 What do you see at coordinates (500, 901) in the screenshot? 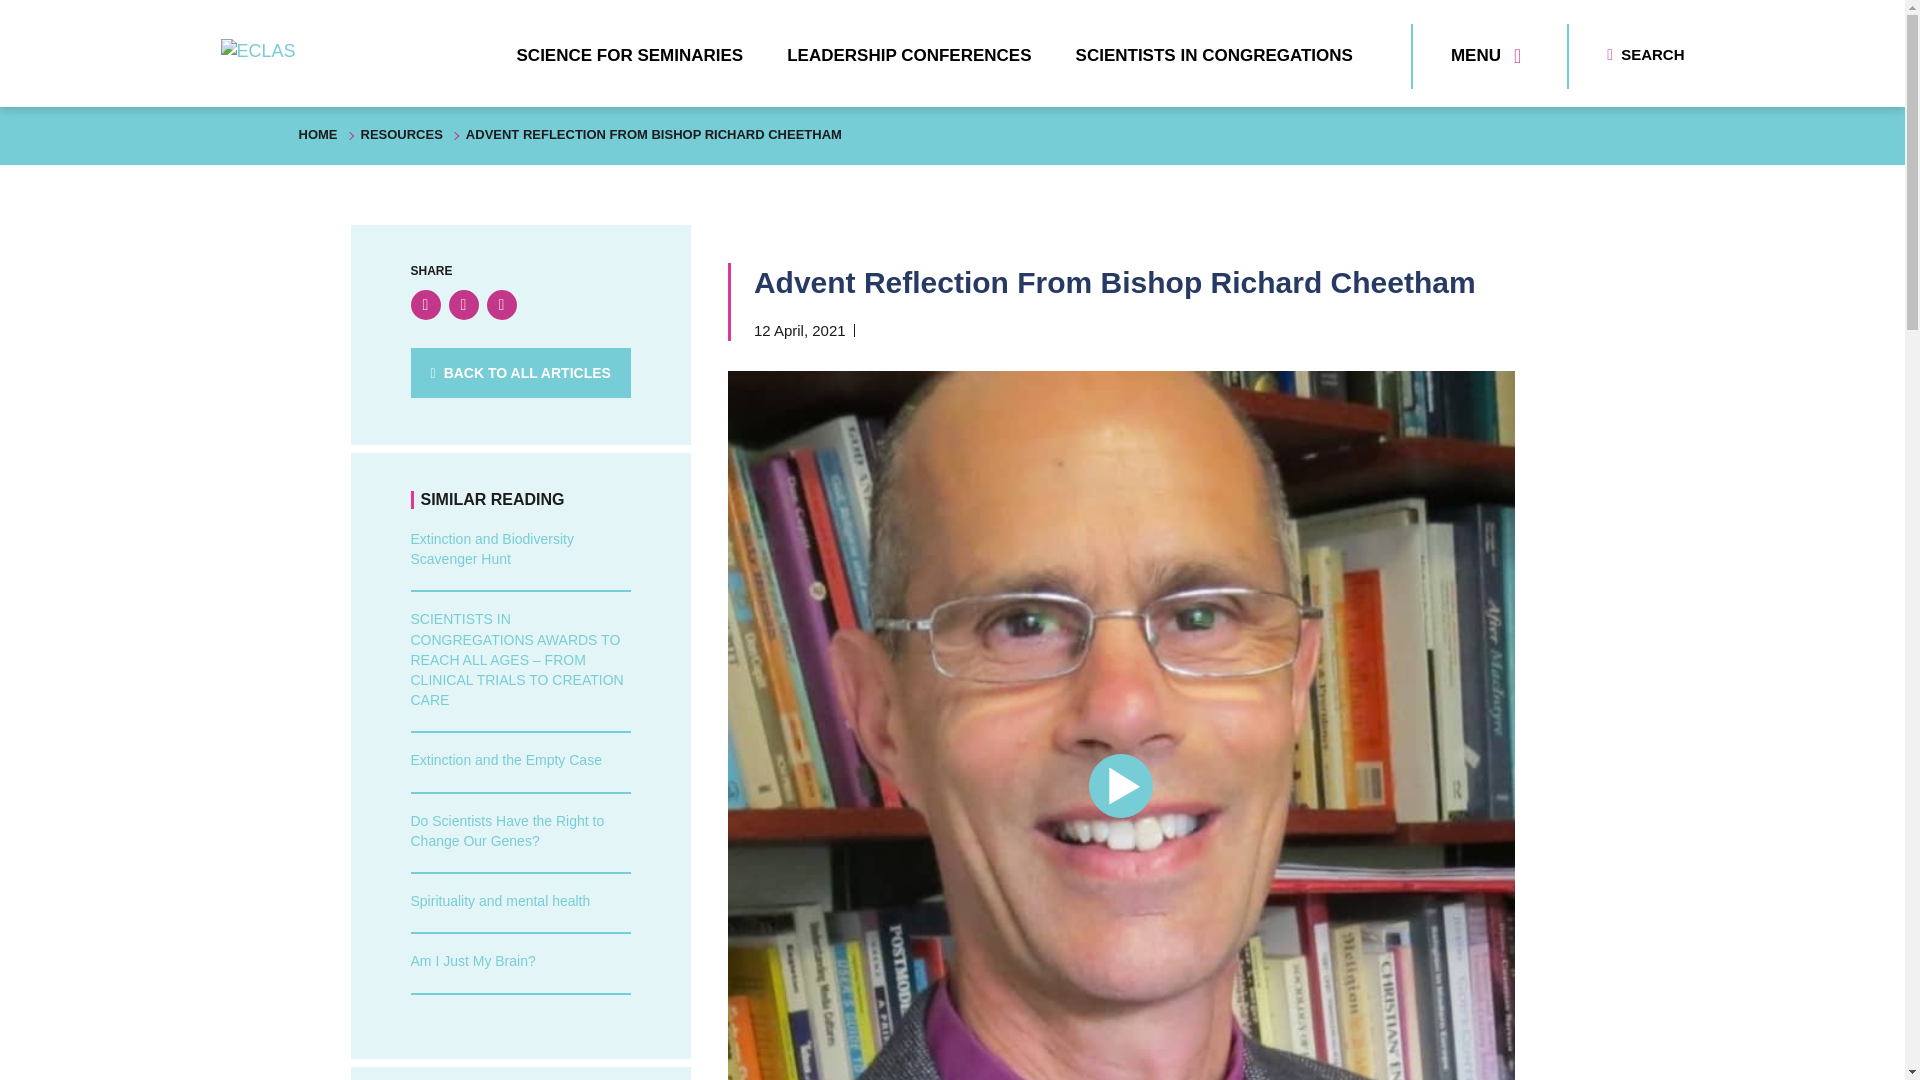
I see `Spirituality and mental health` at bounding box center [500, 901].